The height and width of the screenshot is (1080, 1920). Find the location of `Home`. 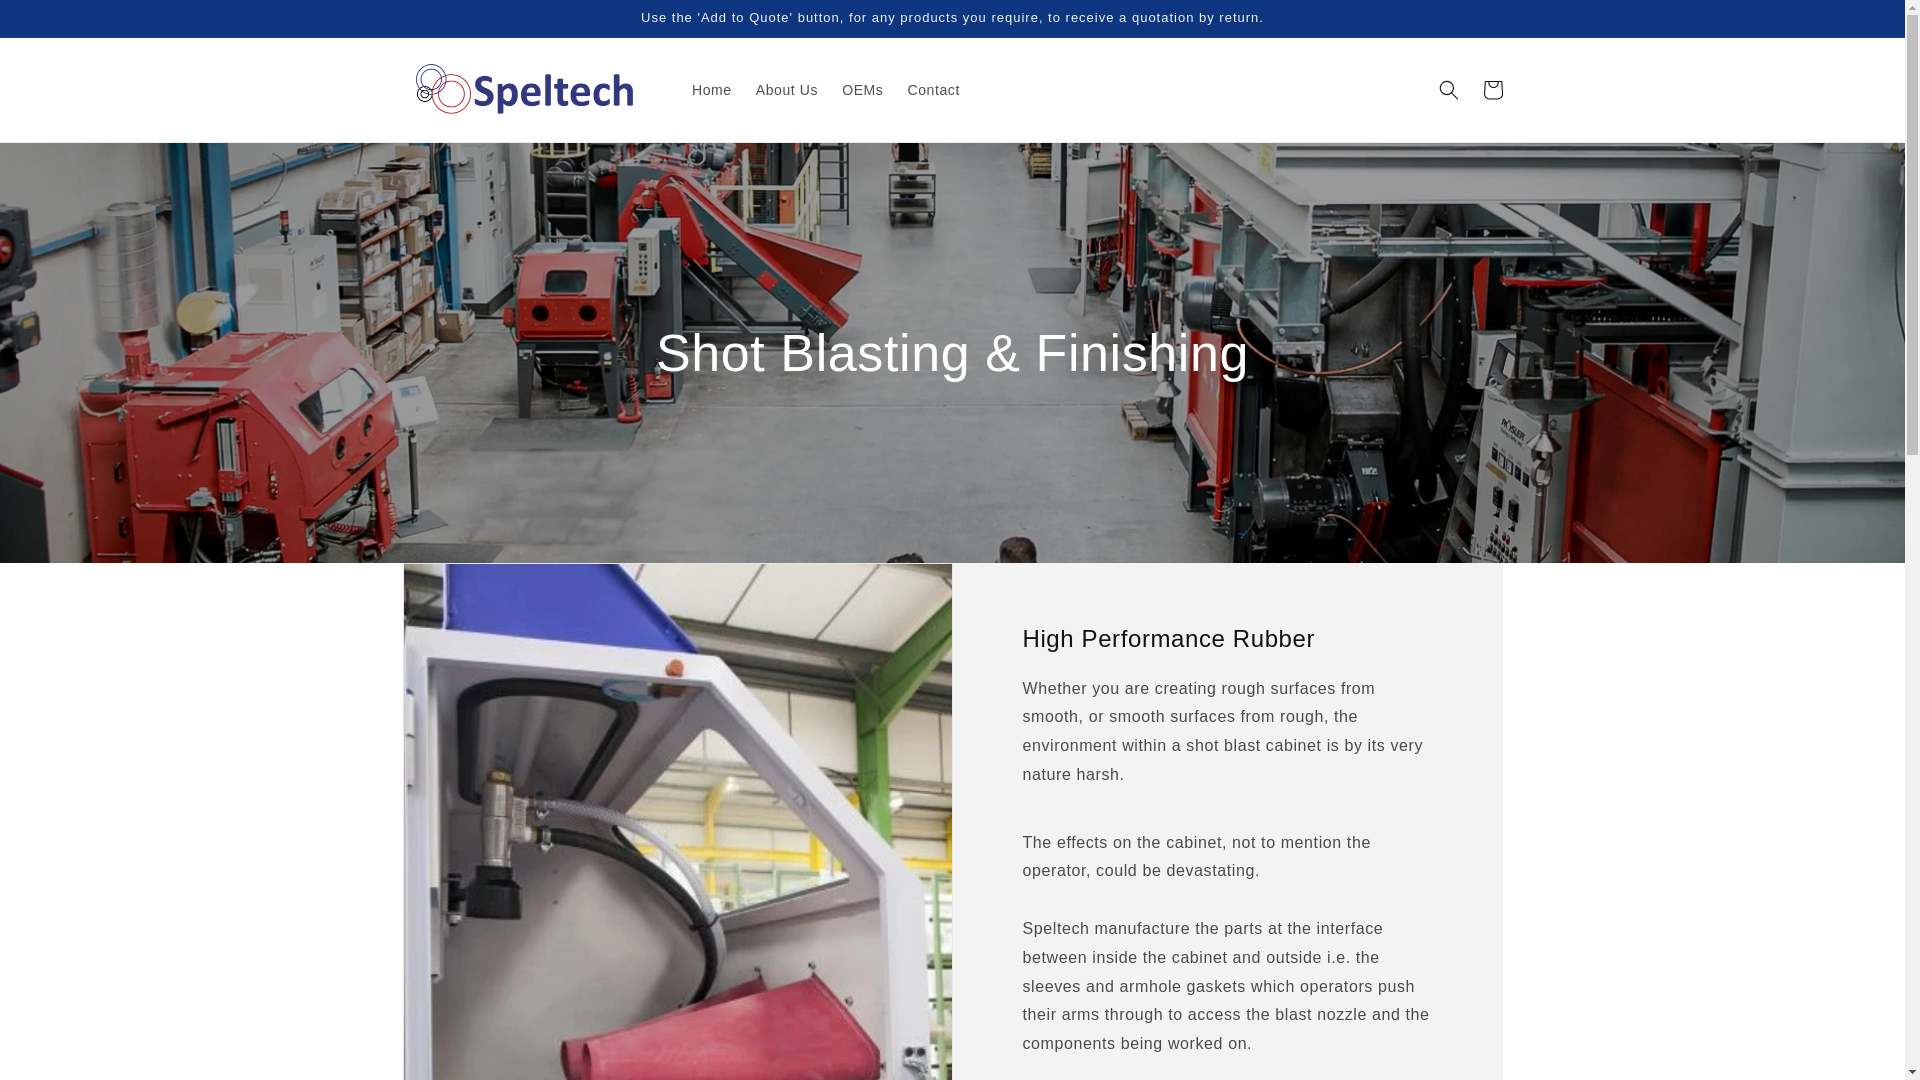

Home is located at coordinates (712, 90).